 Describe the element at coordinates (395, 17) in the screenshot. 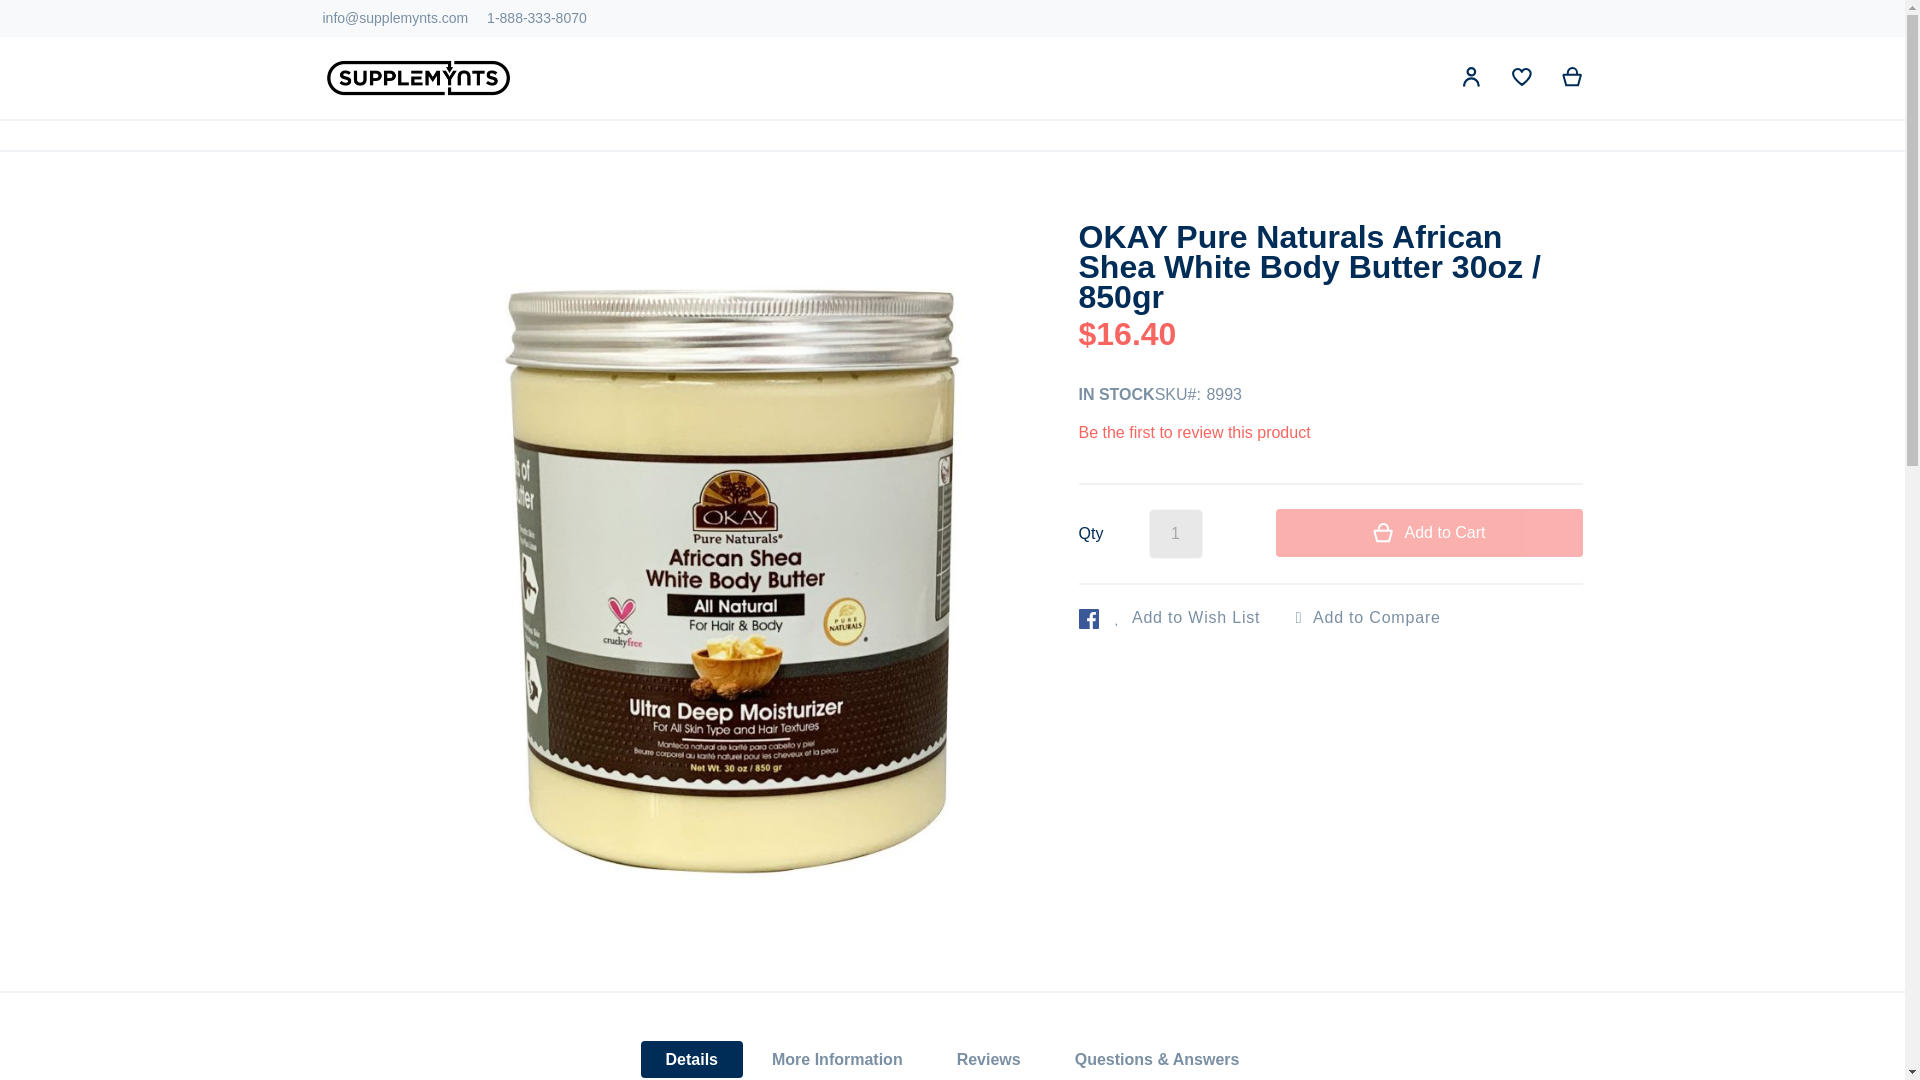

I see `Email Us` at that location.